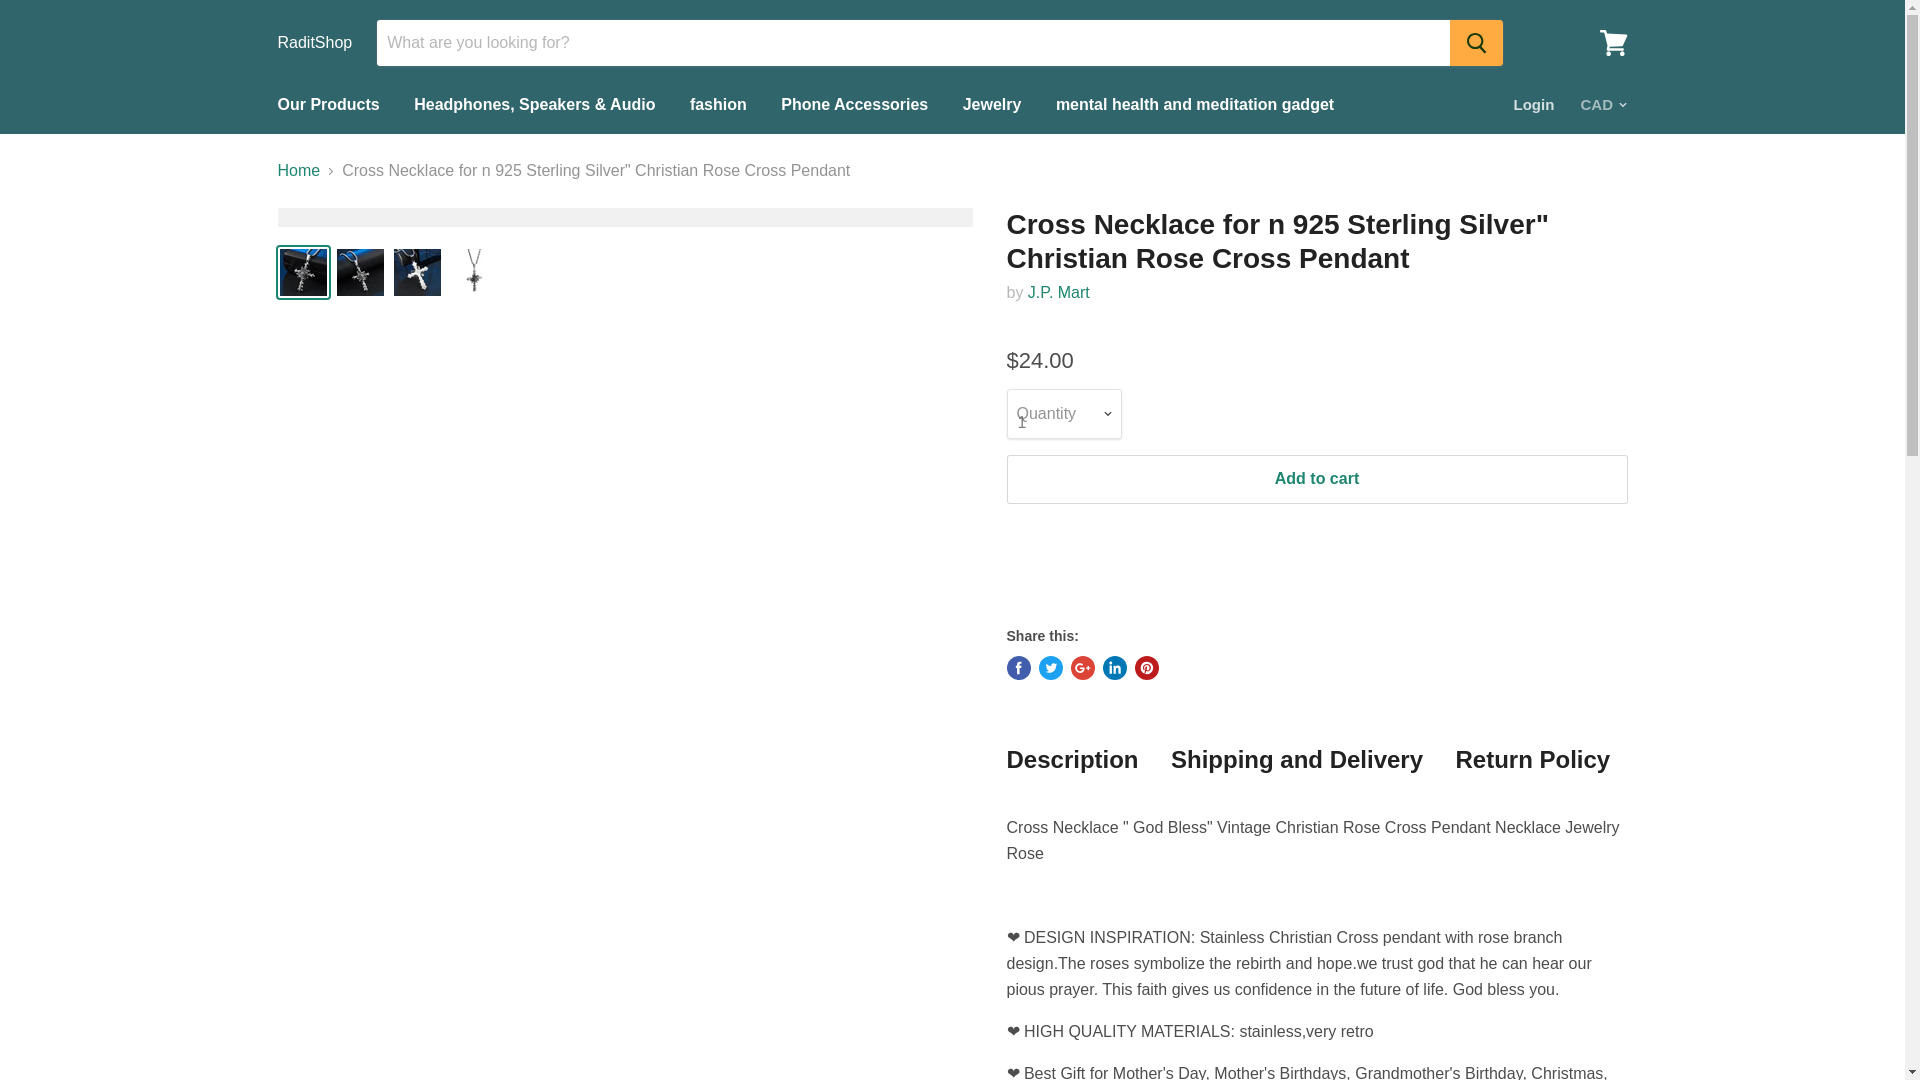 The height and width of the screenshot is (1080, 1920). I want to click on Our Products, so click(327, 105).